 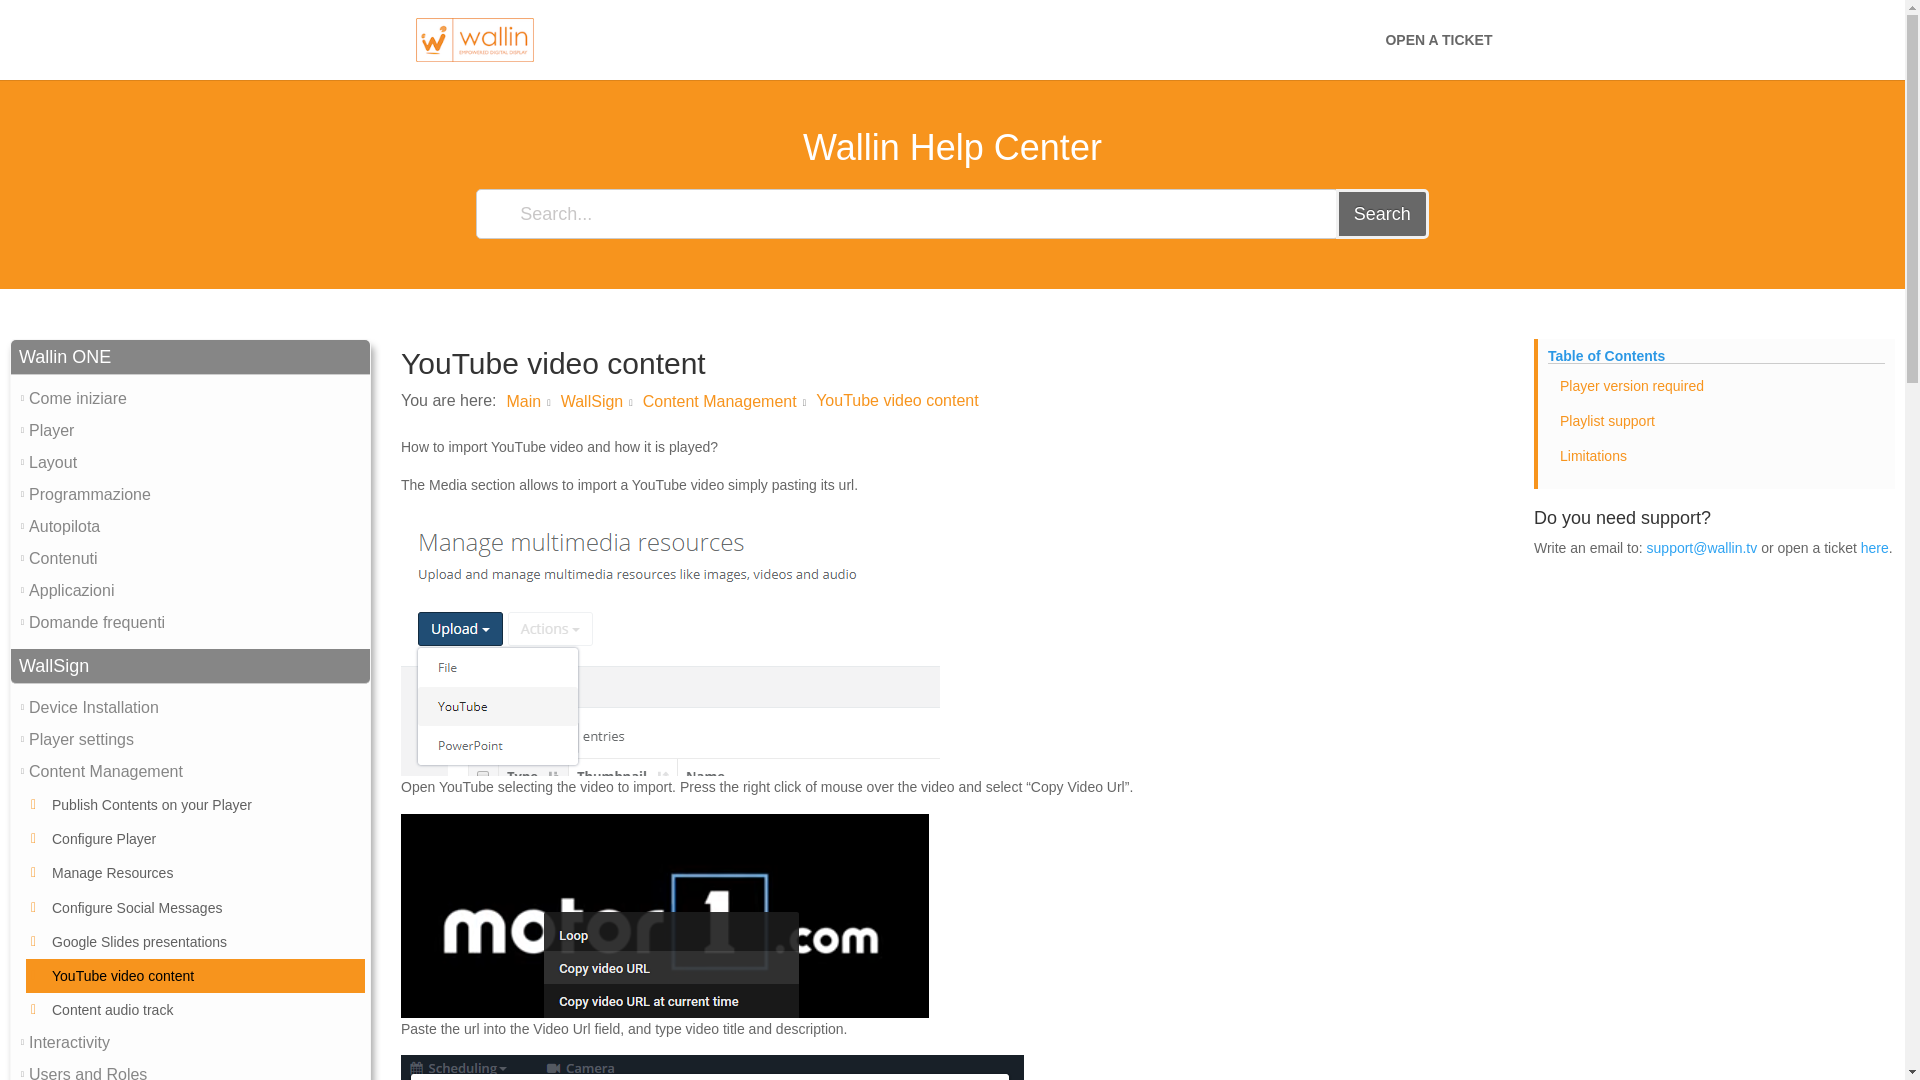 What do you see at coordinates (62, 558) in the screenshot?
I see `Contenuti` at bounding box center [62, 558].